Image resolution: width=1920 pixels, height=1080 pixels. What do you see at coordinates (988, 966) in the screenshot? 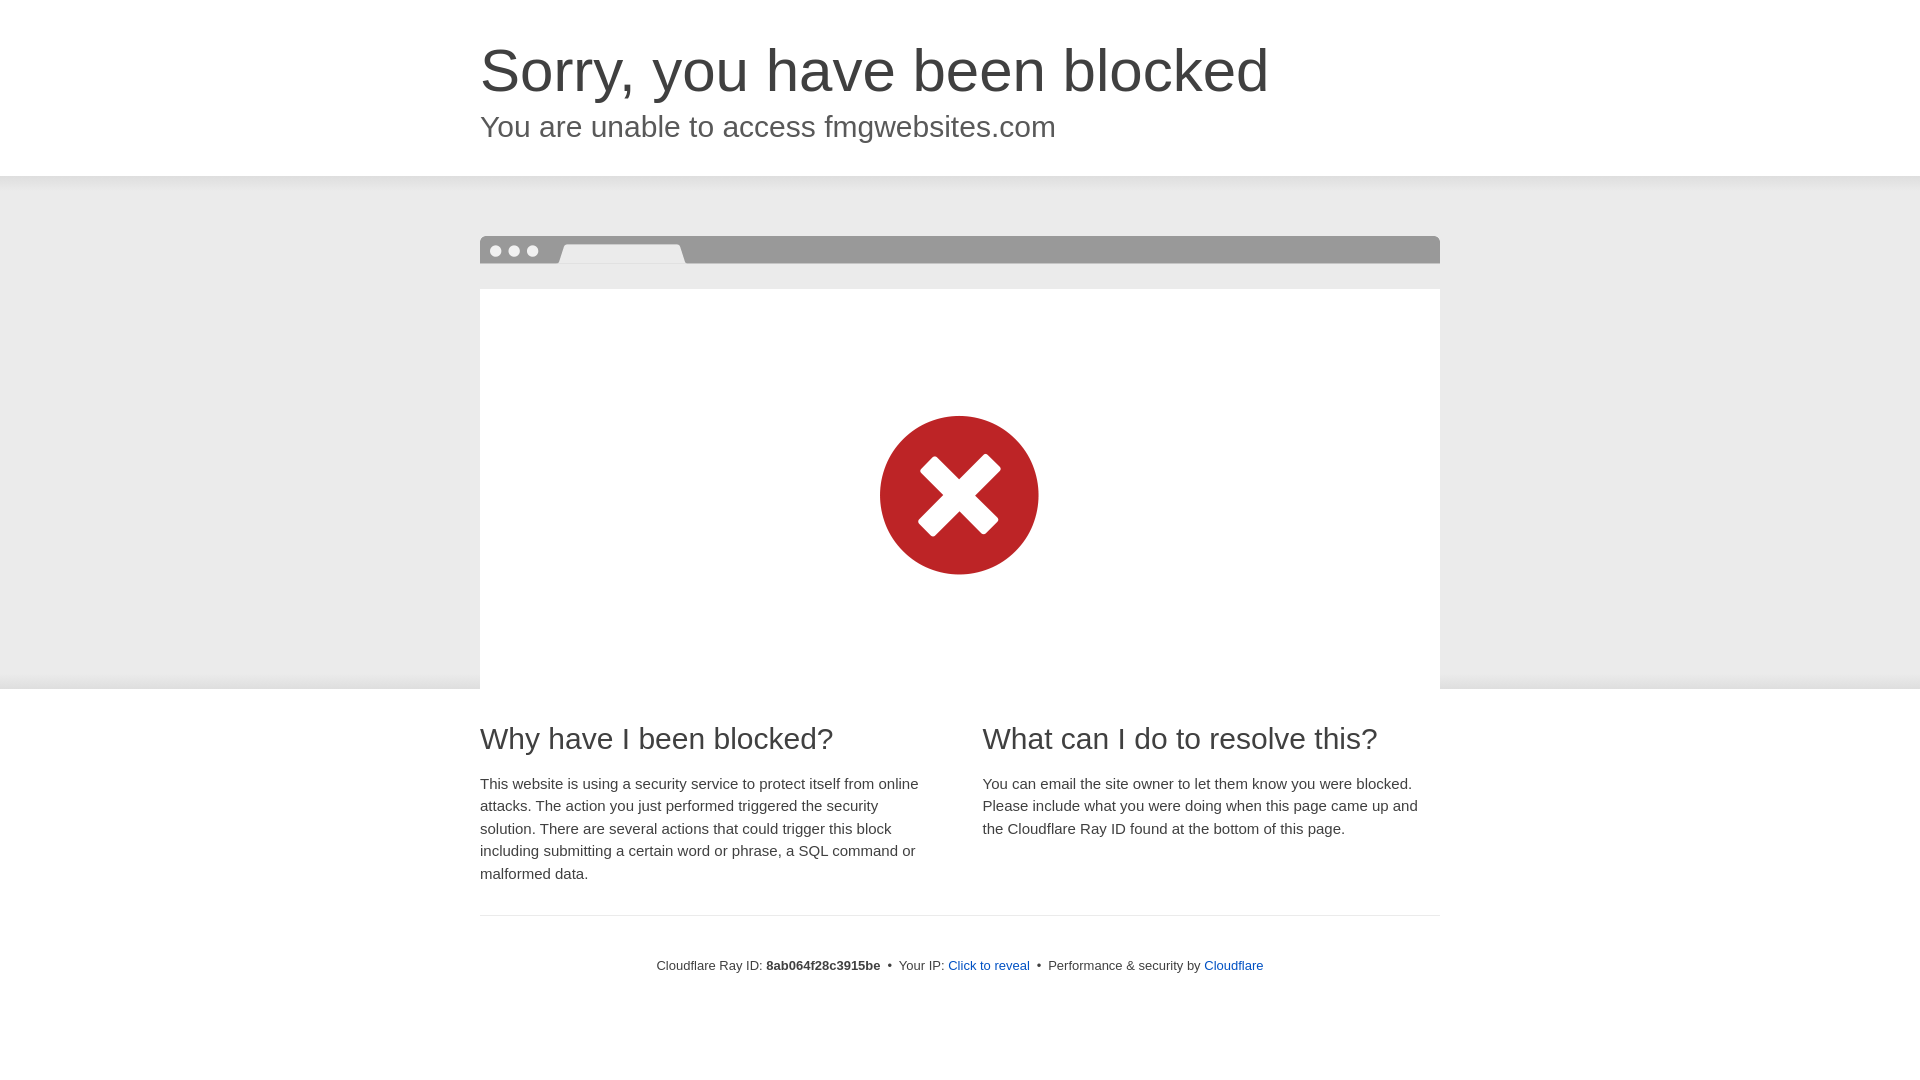
I see `Click to reveal` at bounding box center [988, 966].